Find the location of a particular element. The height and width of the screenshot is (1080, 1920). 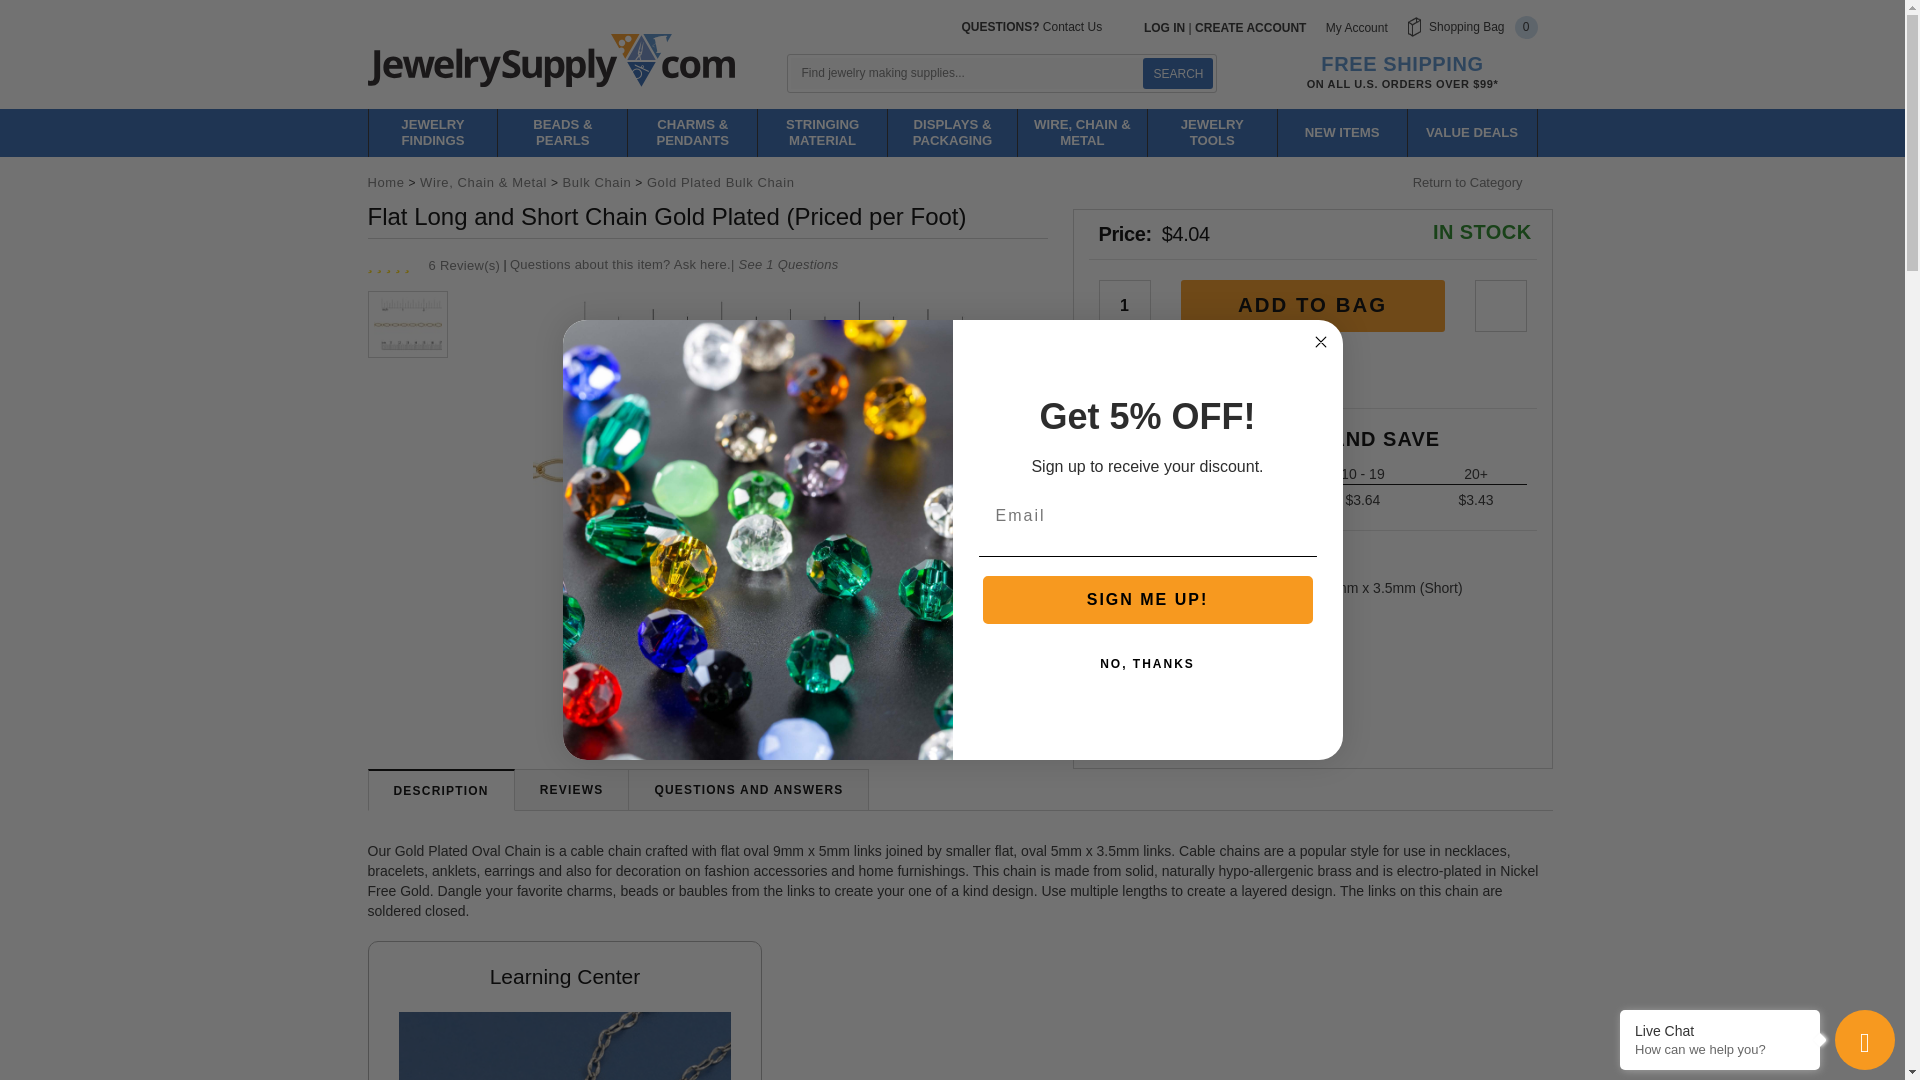

1 is located at coordinates (1124, 305).